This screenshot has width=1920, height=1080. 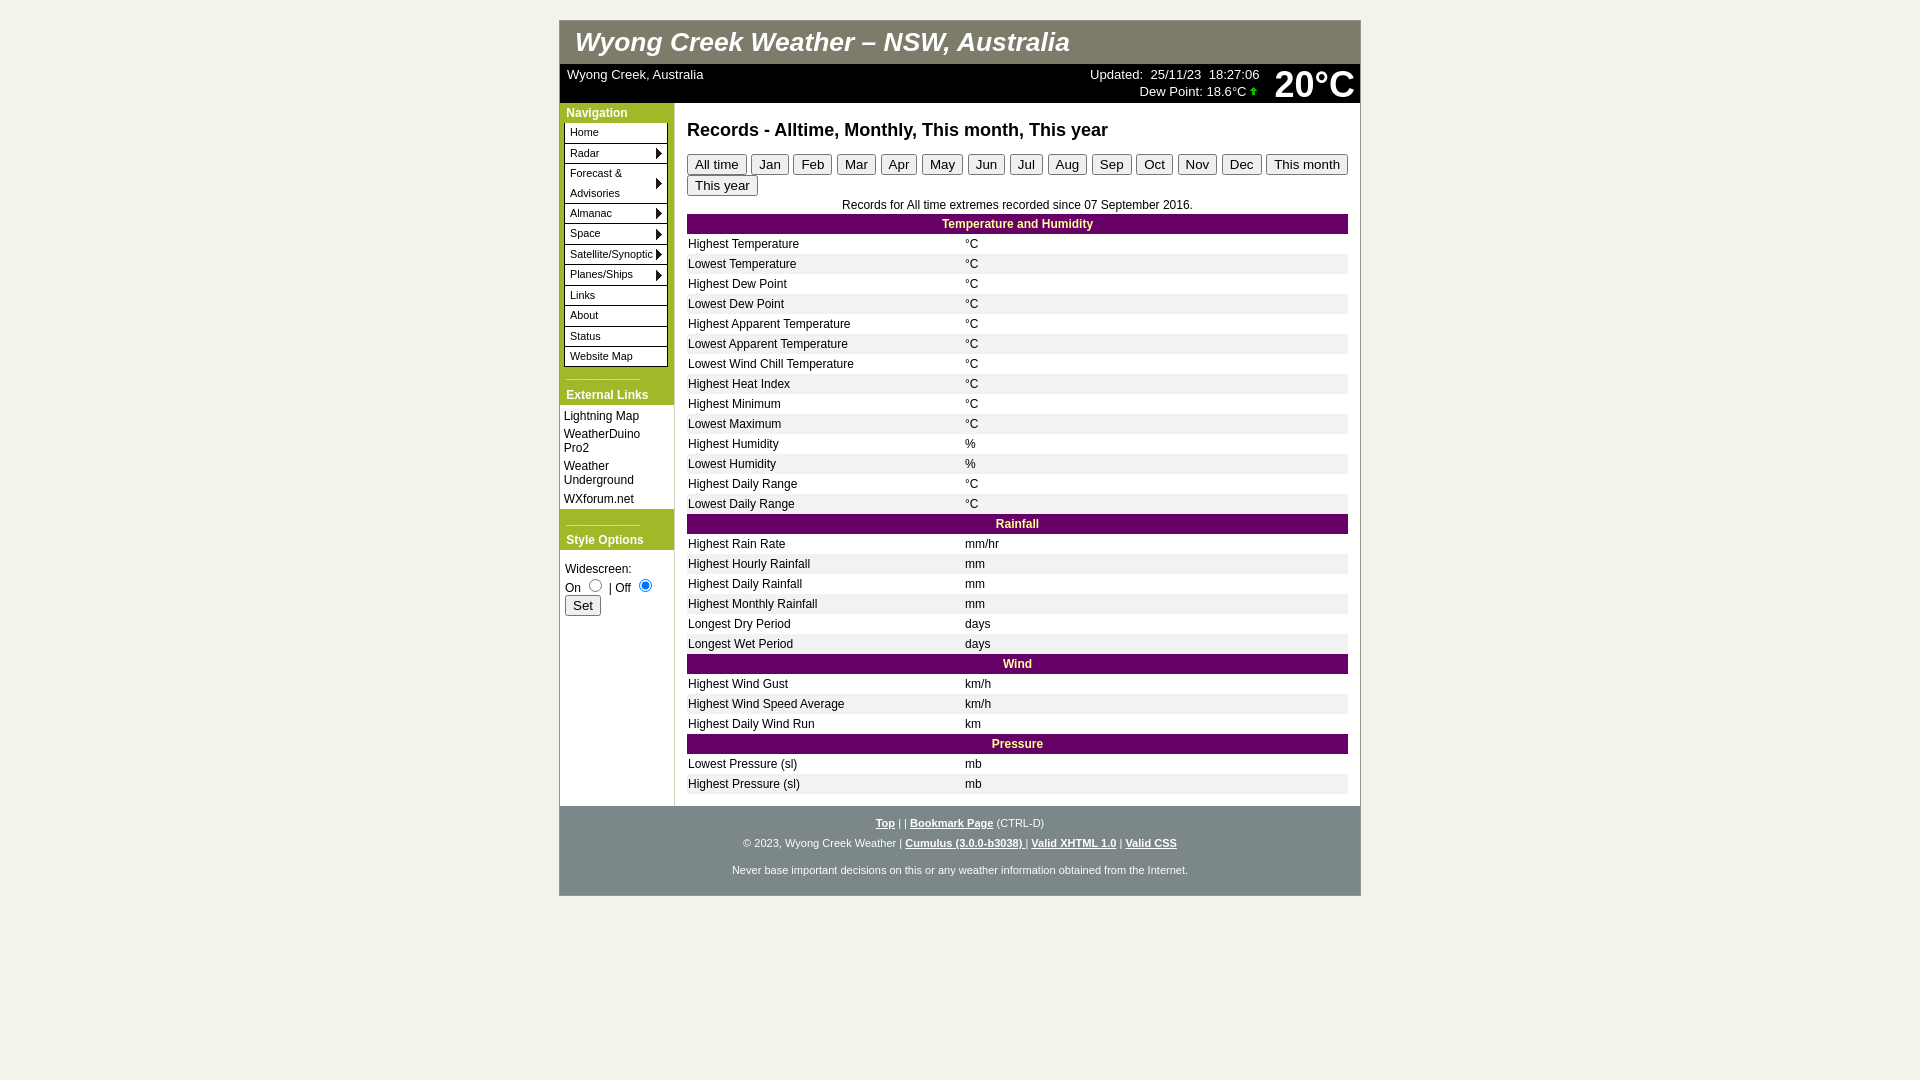 I want to click on Dec, so click(x=1242, y=164).